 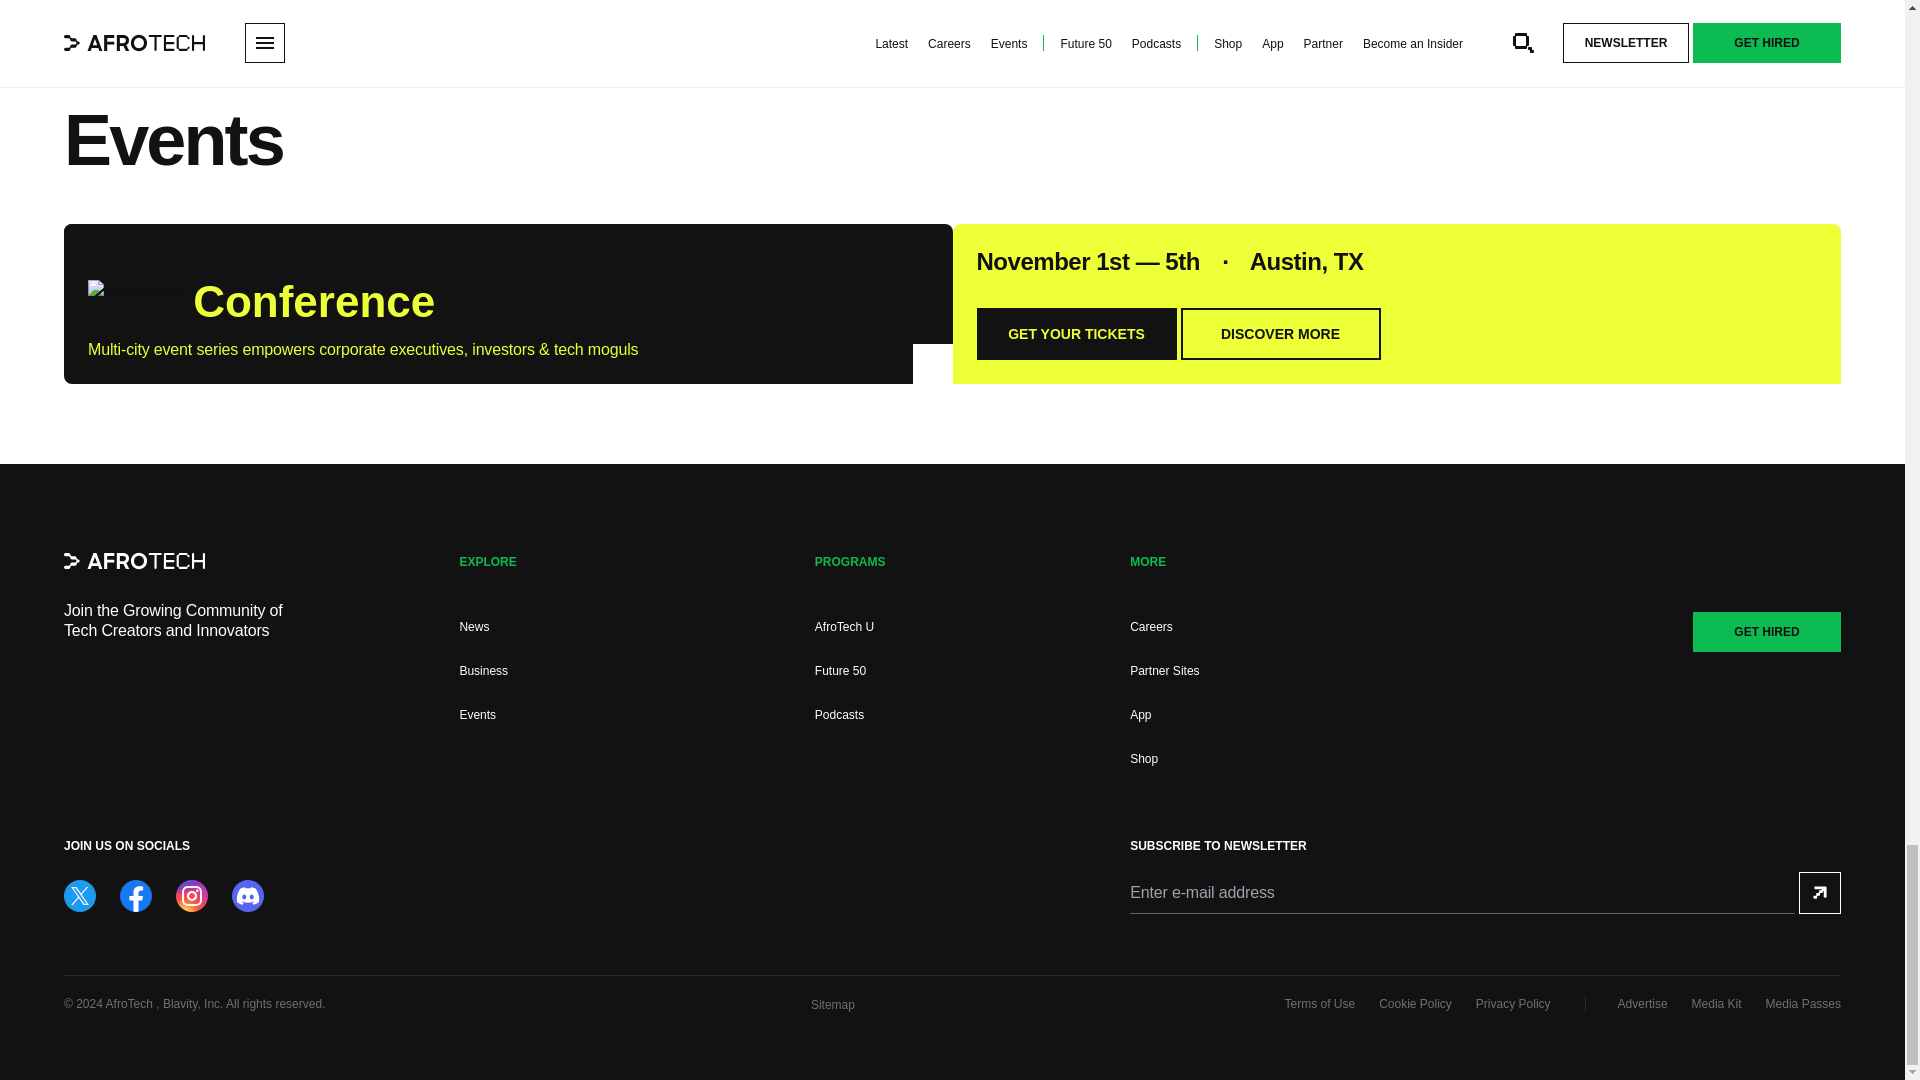 What do you see at coordinates (1767, 632) in the screenshot?
I see `GET HIRED` at bounding box center [1767, 632].